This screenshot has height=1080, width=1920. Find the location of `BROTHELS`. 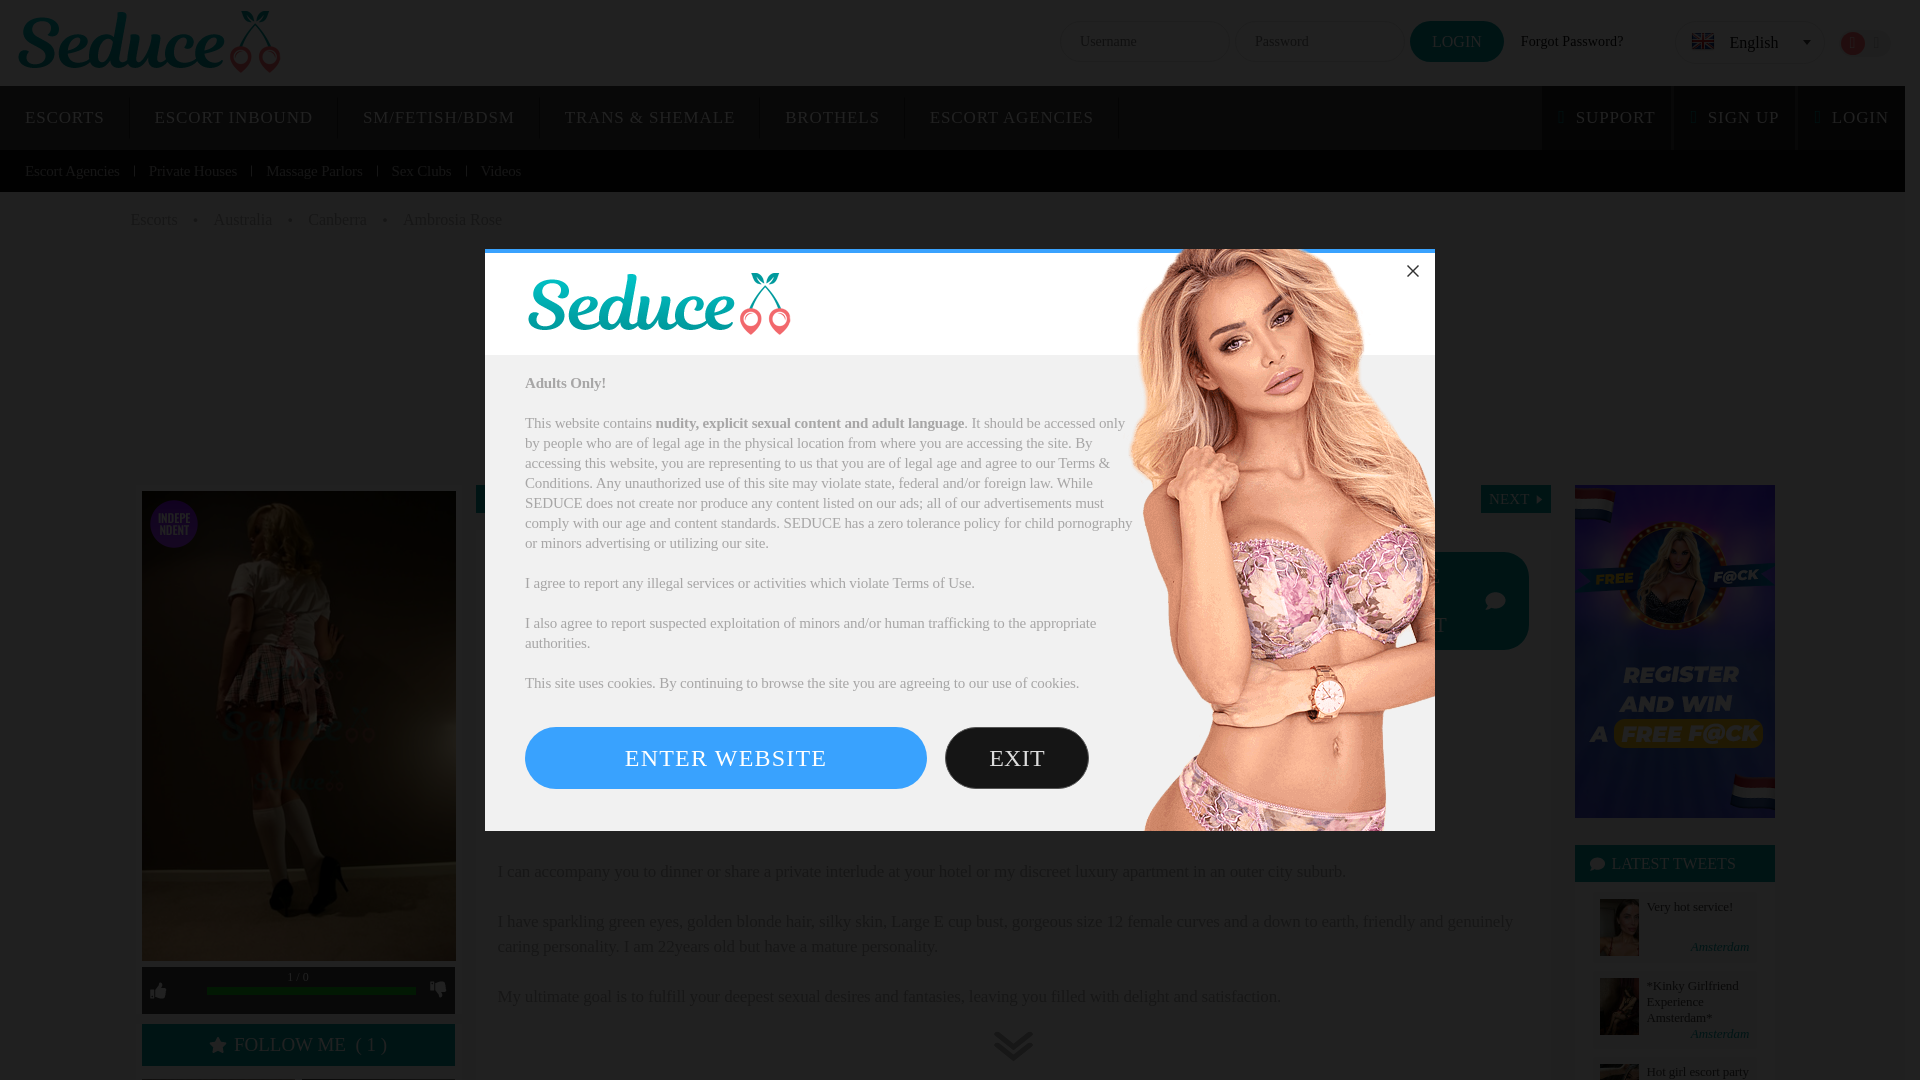

BROTHELS is located at coordinates (832, 118).